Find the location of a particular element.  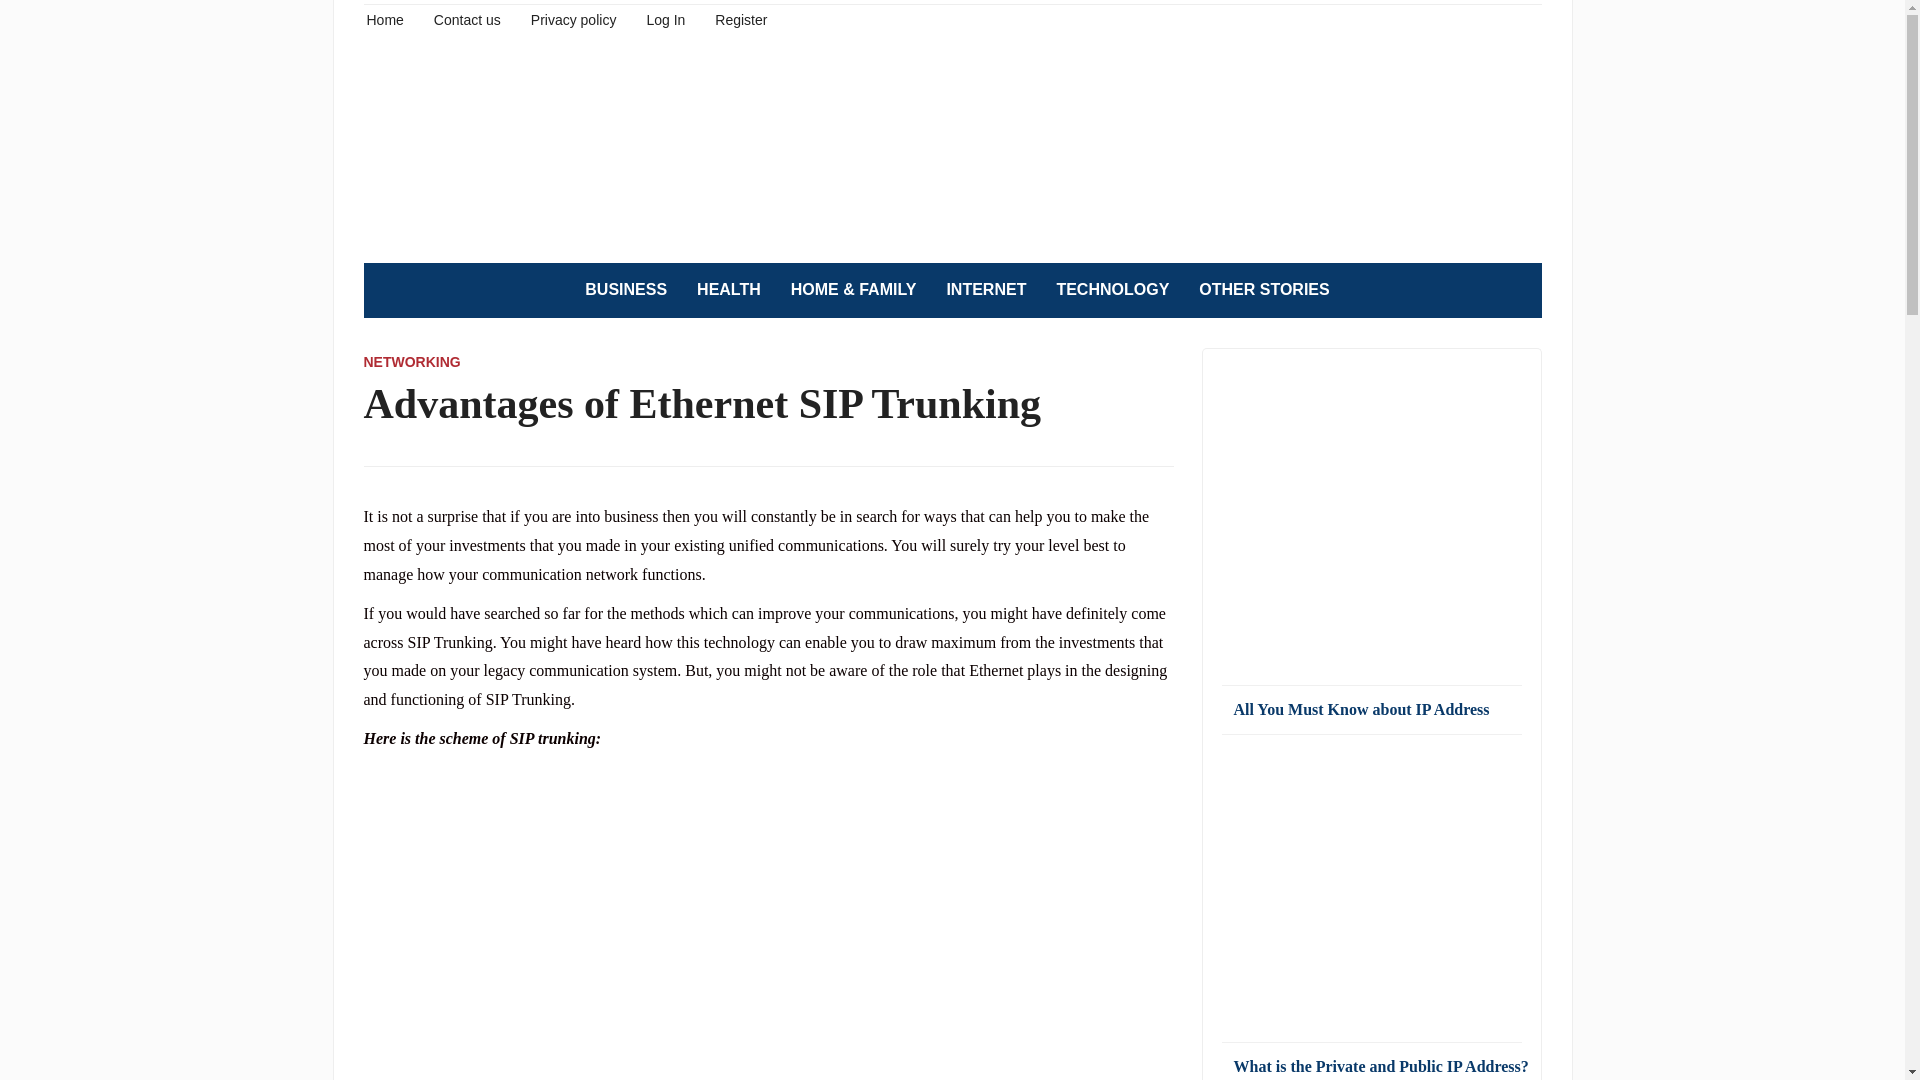

Log In is located at coordinates (665, 18).